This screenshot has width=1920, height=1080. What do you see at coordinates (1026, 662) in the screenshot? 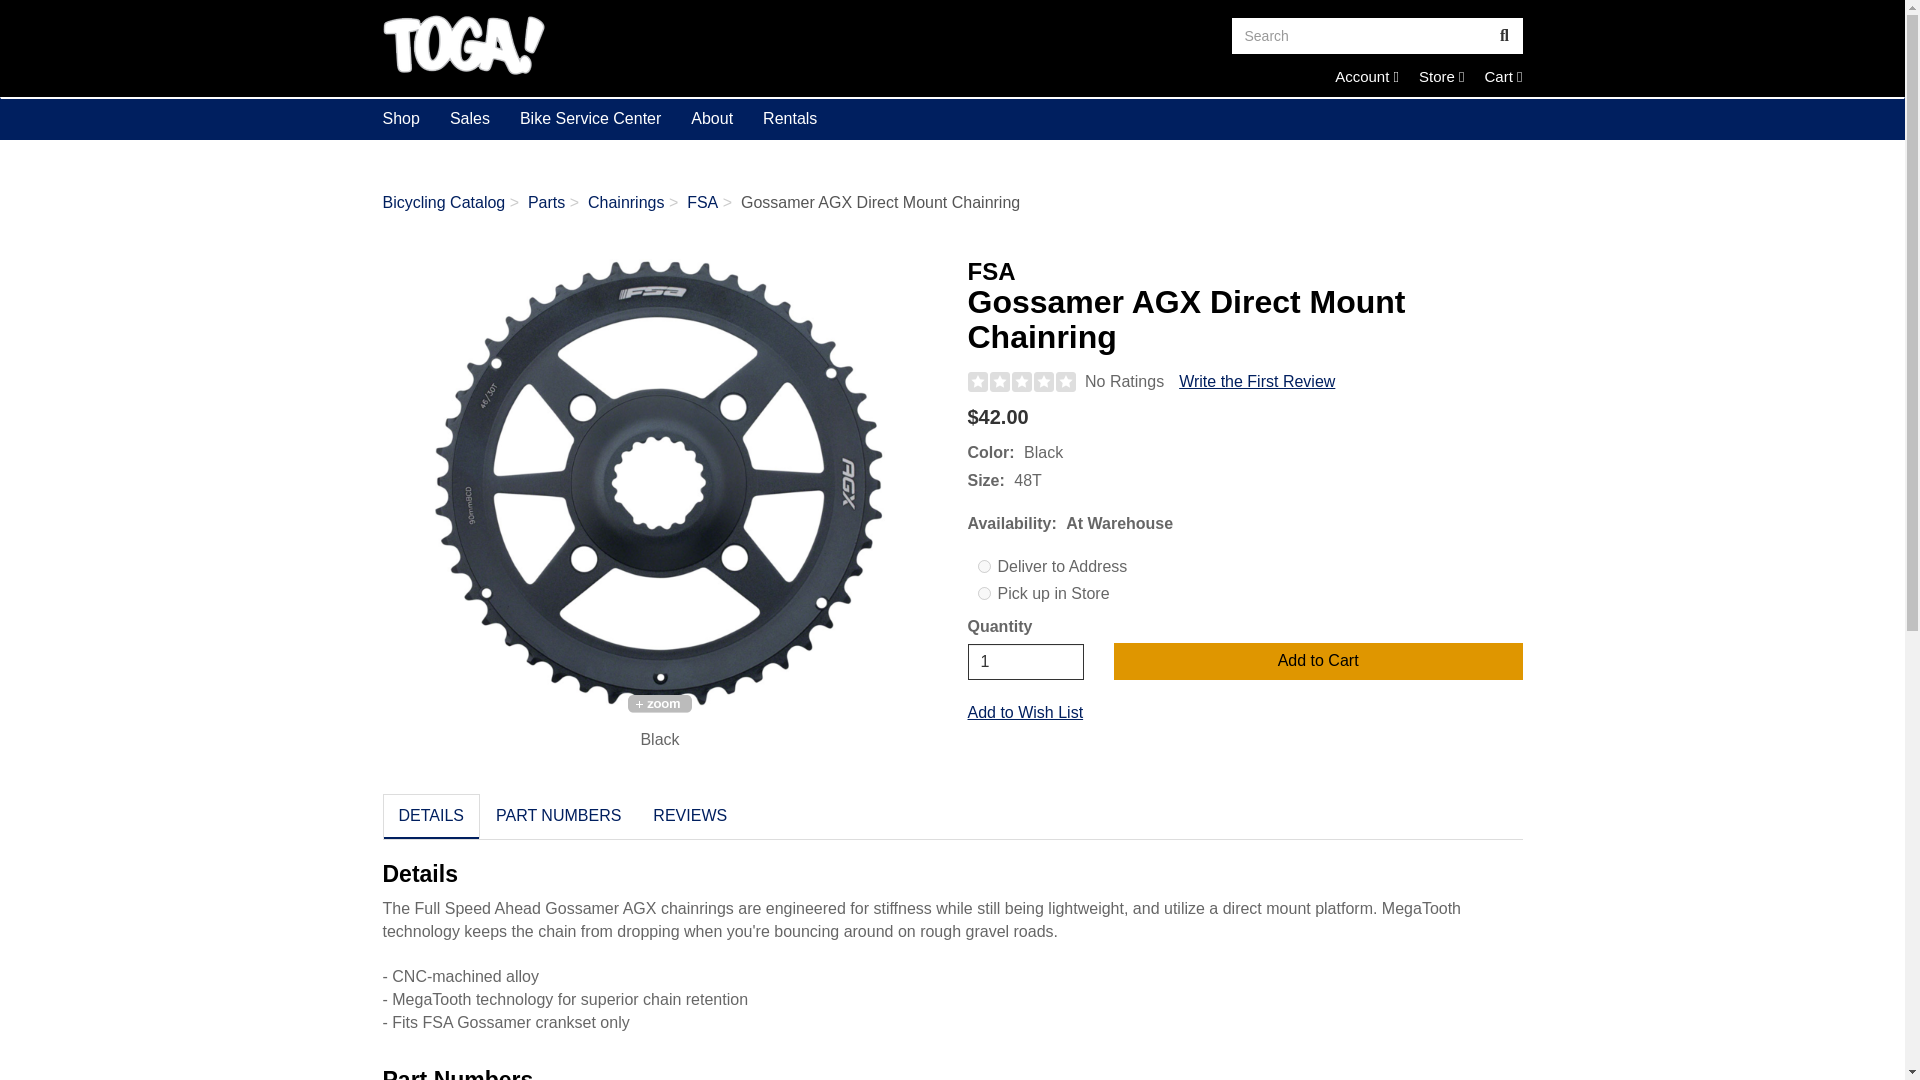
I see `Search` at bounding box center [1026, 662].